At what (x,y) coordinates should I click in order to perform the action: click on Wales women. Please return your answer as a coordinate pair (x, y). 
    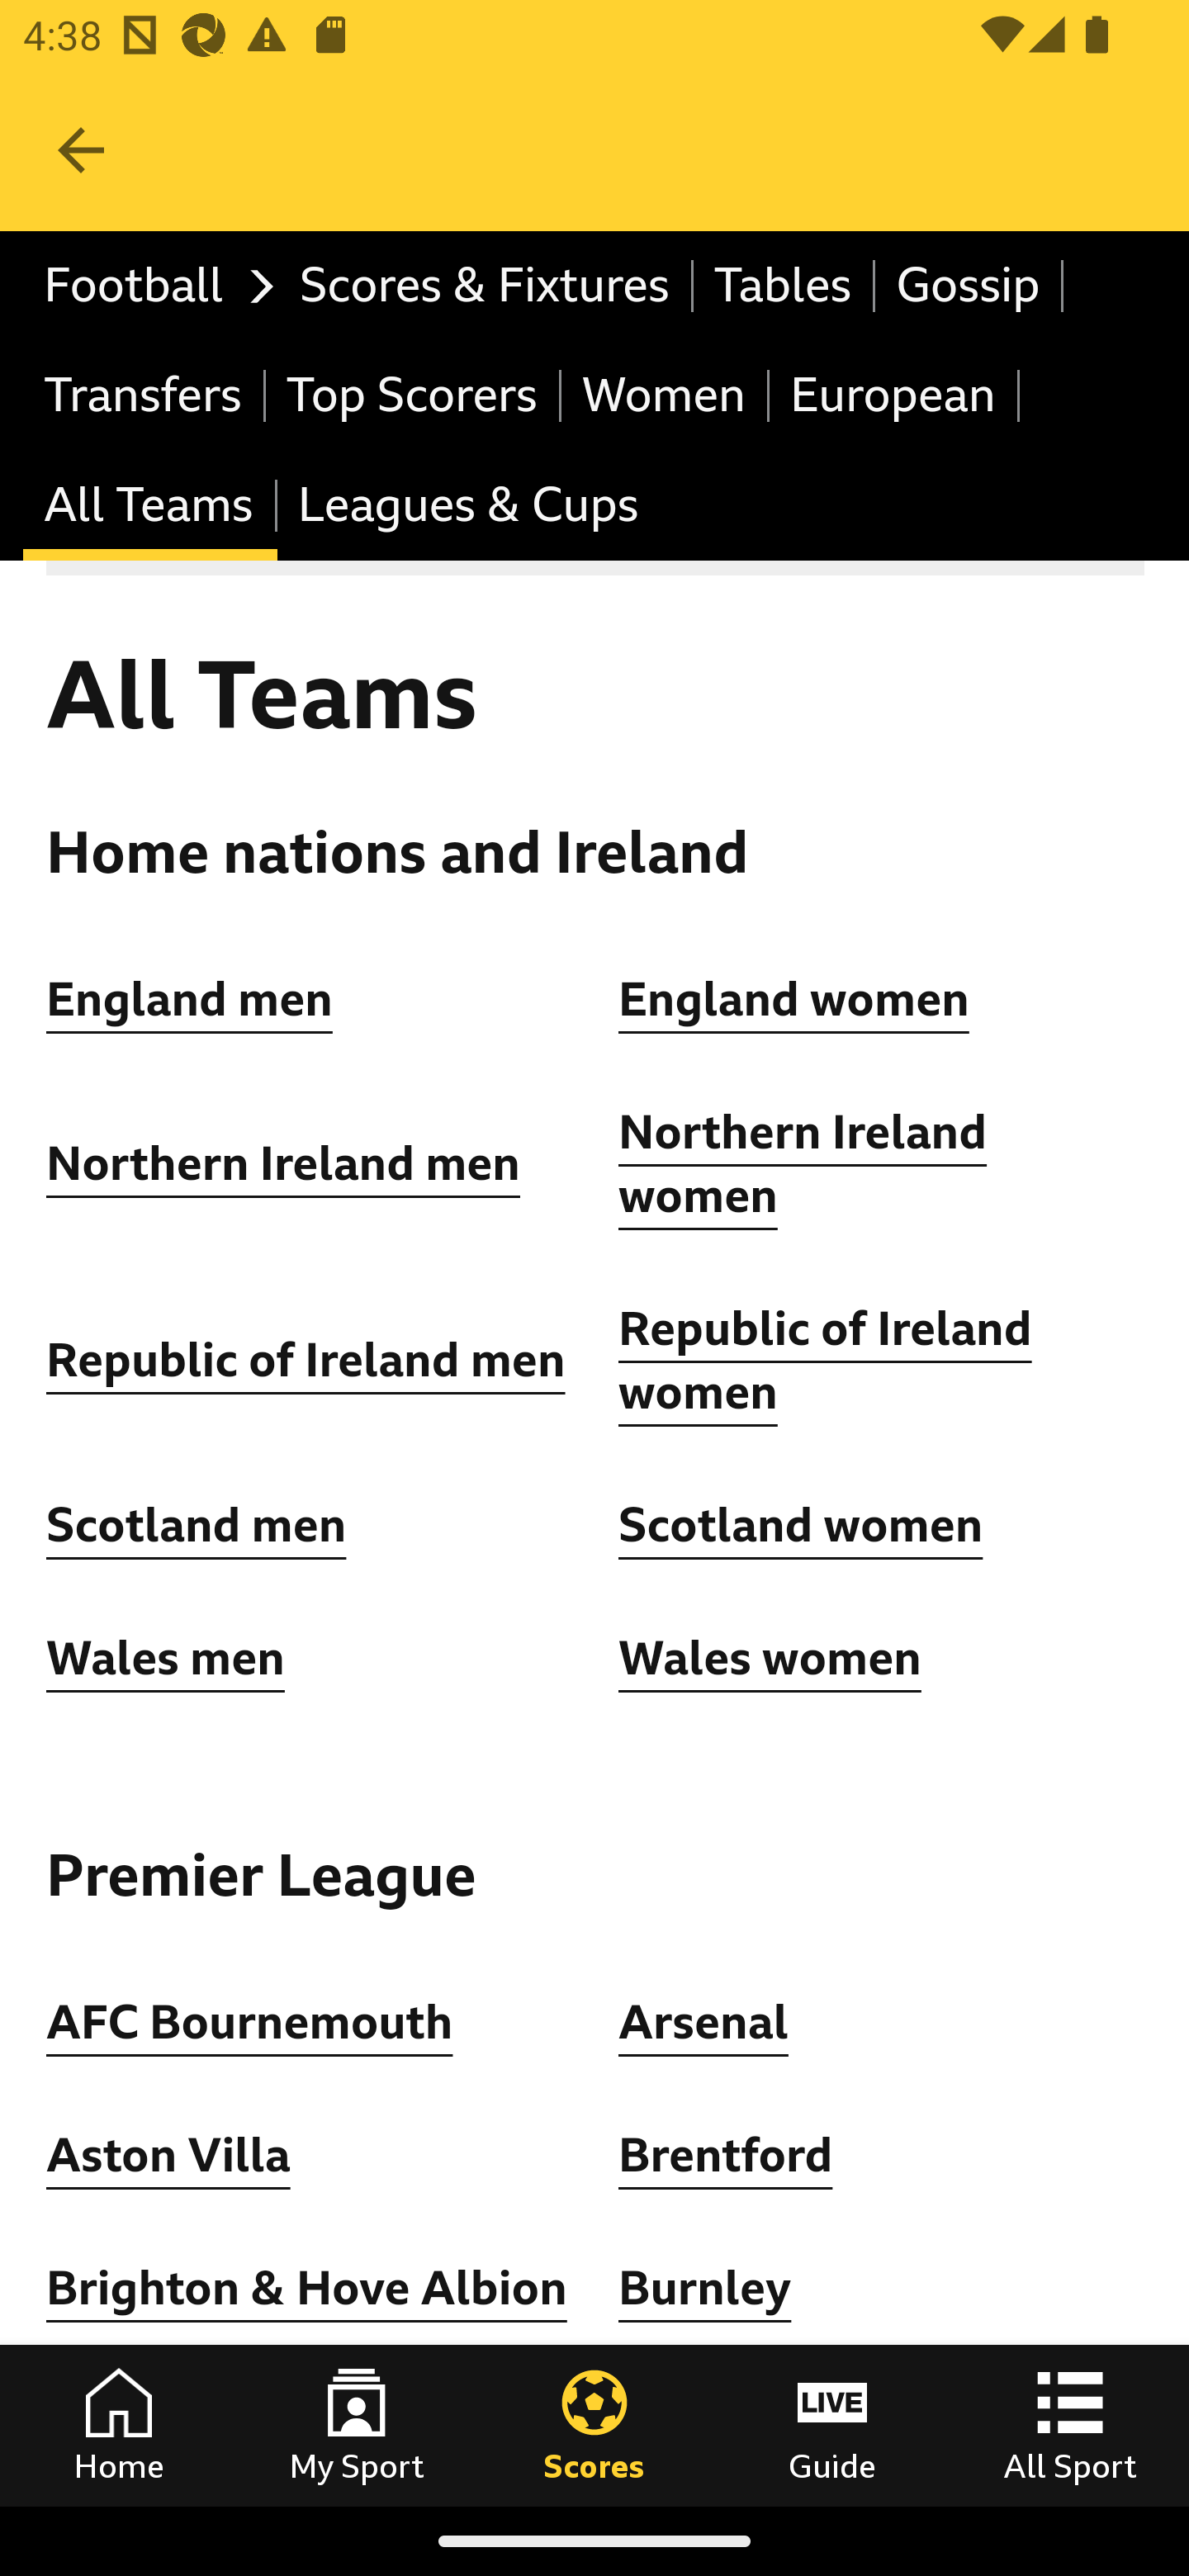
    Looking at the image, I should click on (770, 1658).